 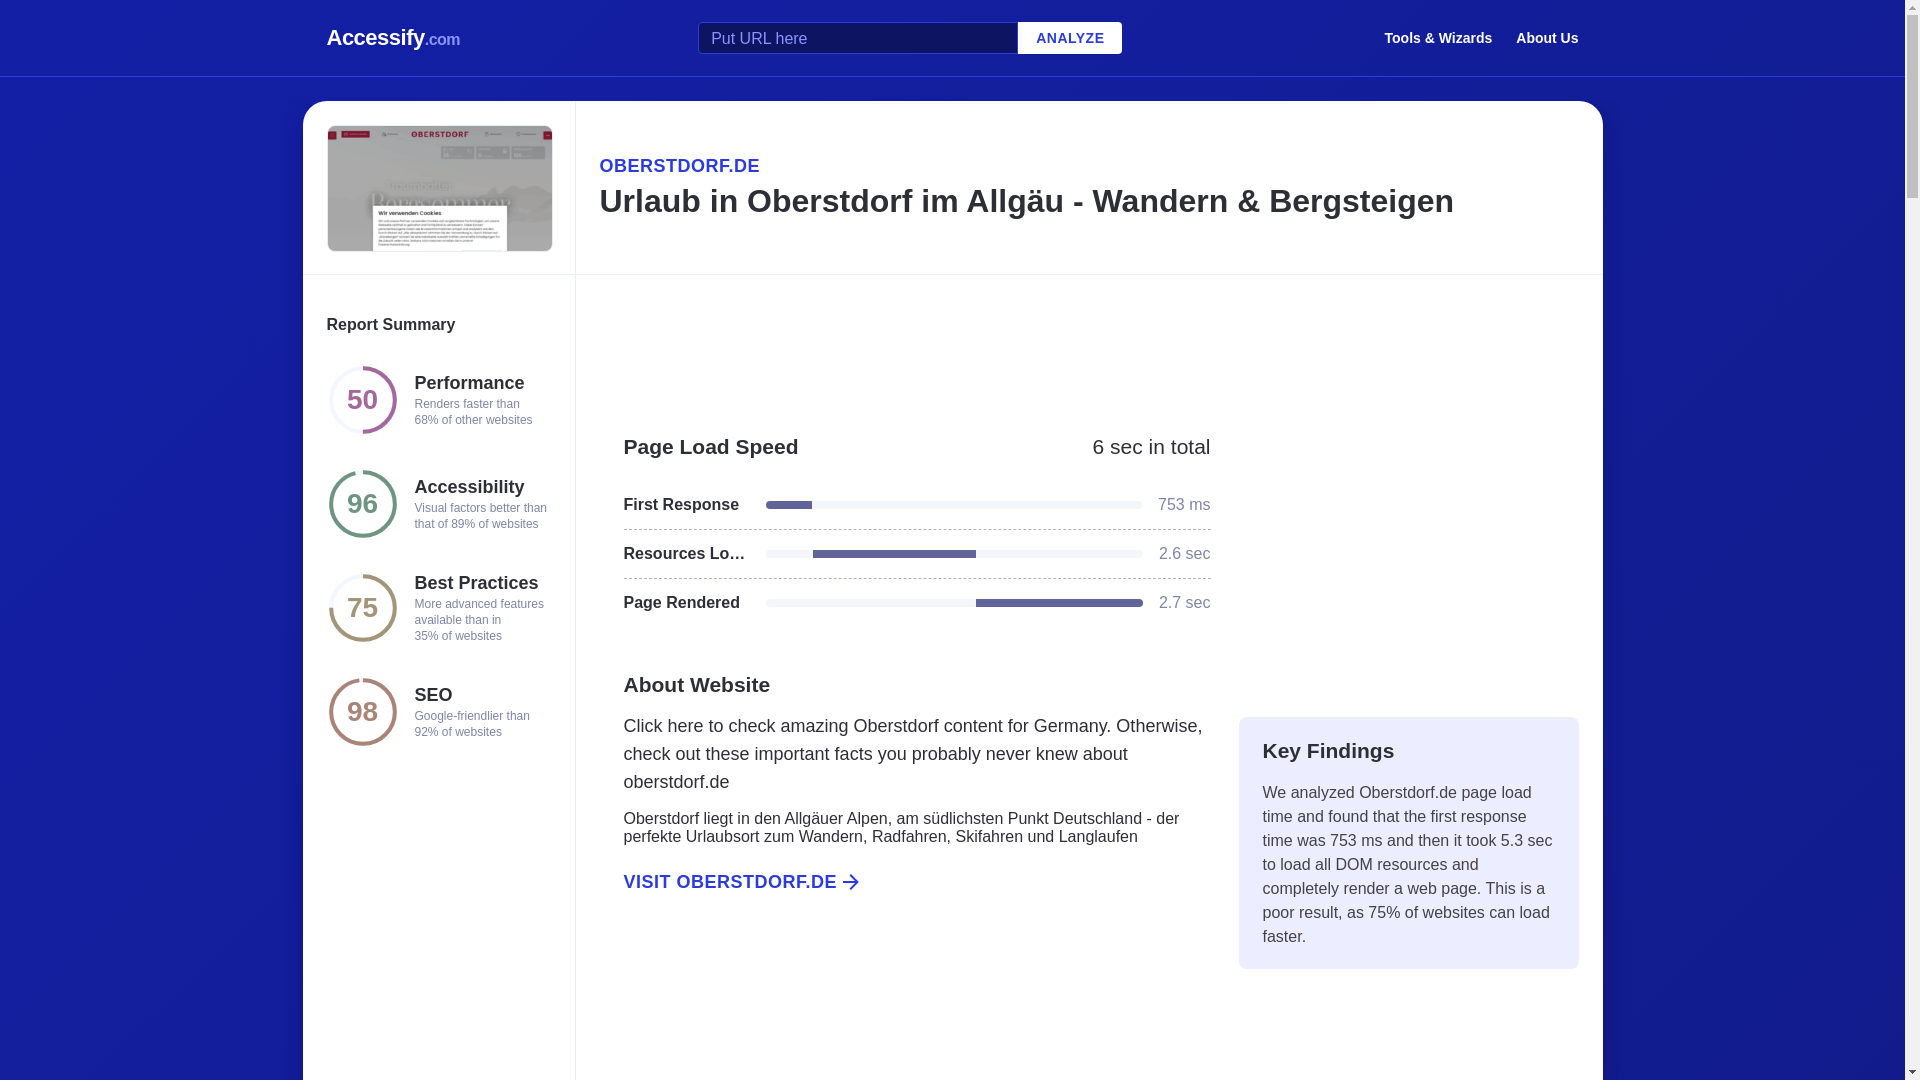 What do you see at coordinates (1408, 552) in the screenshot?
I see `Advertisement` at bounding box center [1408, 552].